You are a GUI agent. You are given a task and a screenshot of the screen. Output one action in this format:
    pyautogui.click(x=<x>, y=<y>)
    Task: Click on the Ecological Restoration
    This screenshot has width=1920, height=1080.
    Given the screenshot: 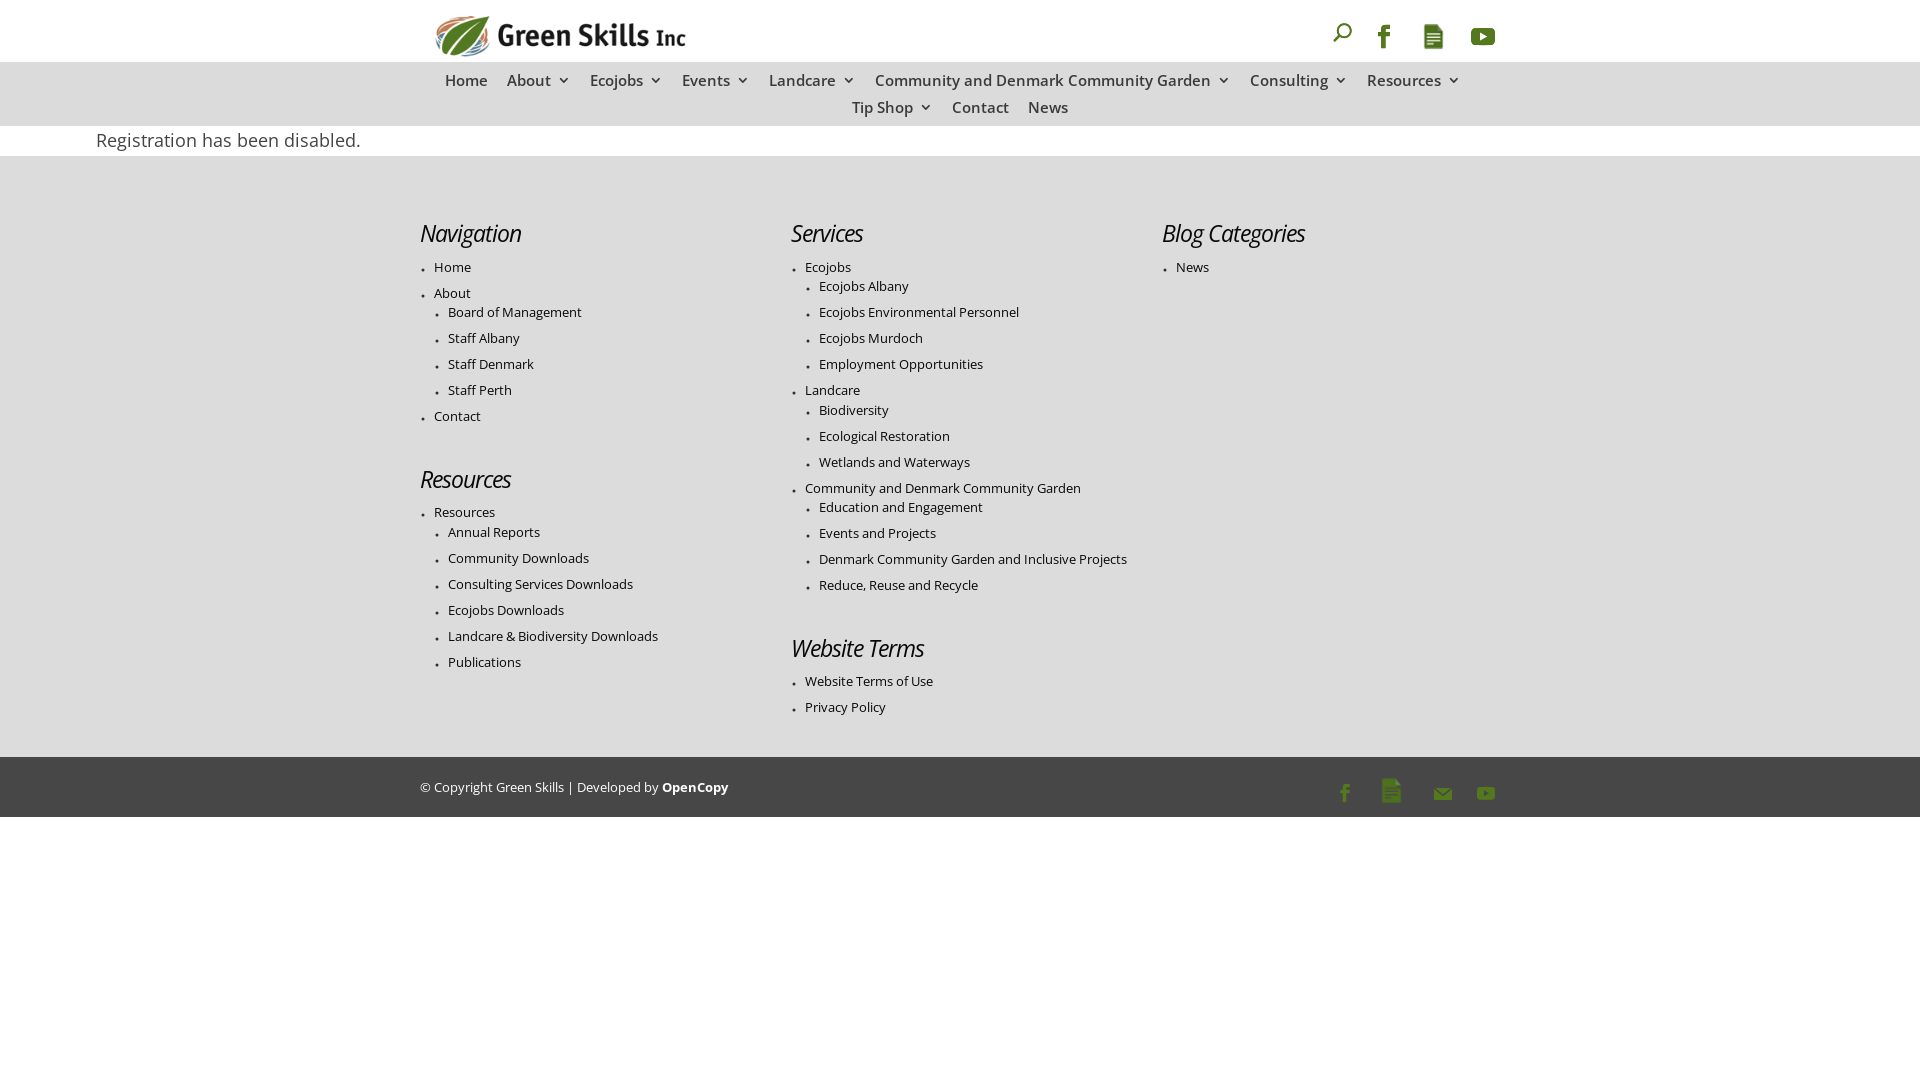 What is the action you would take?
    pyautogui.click(x=884, y=436)
    